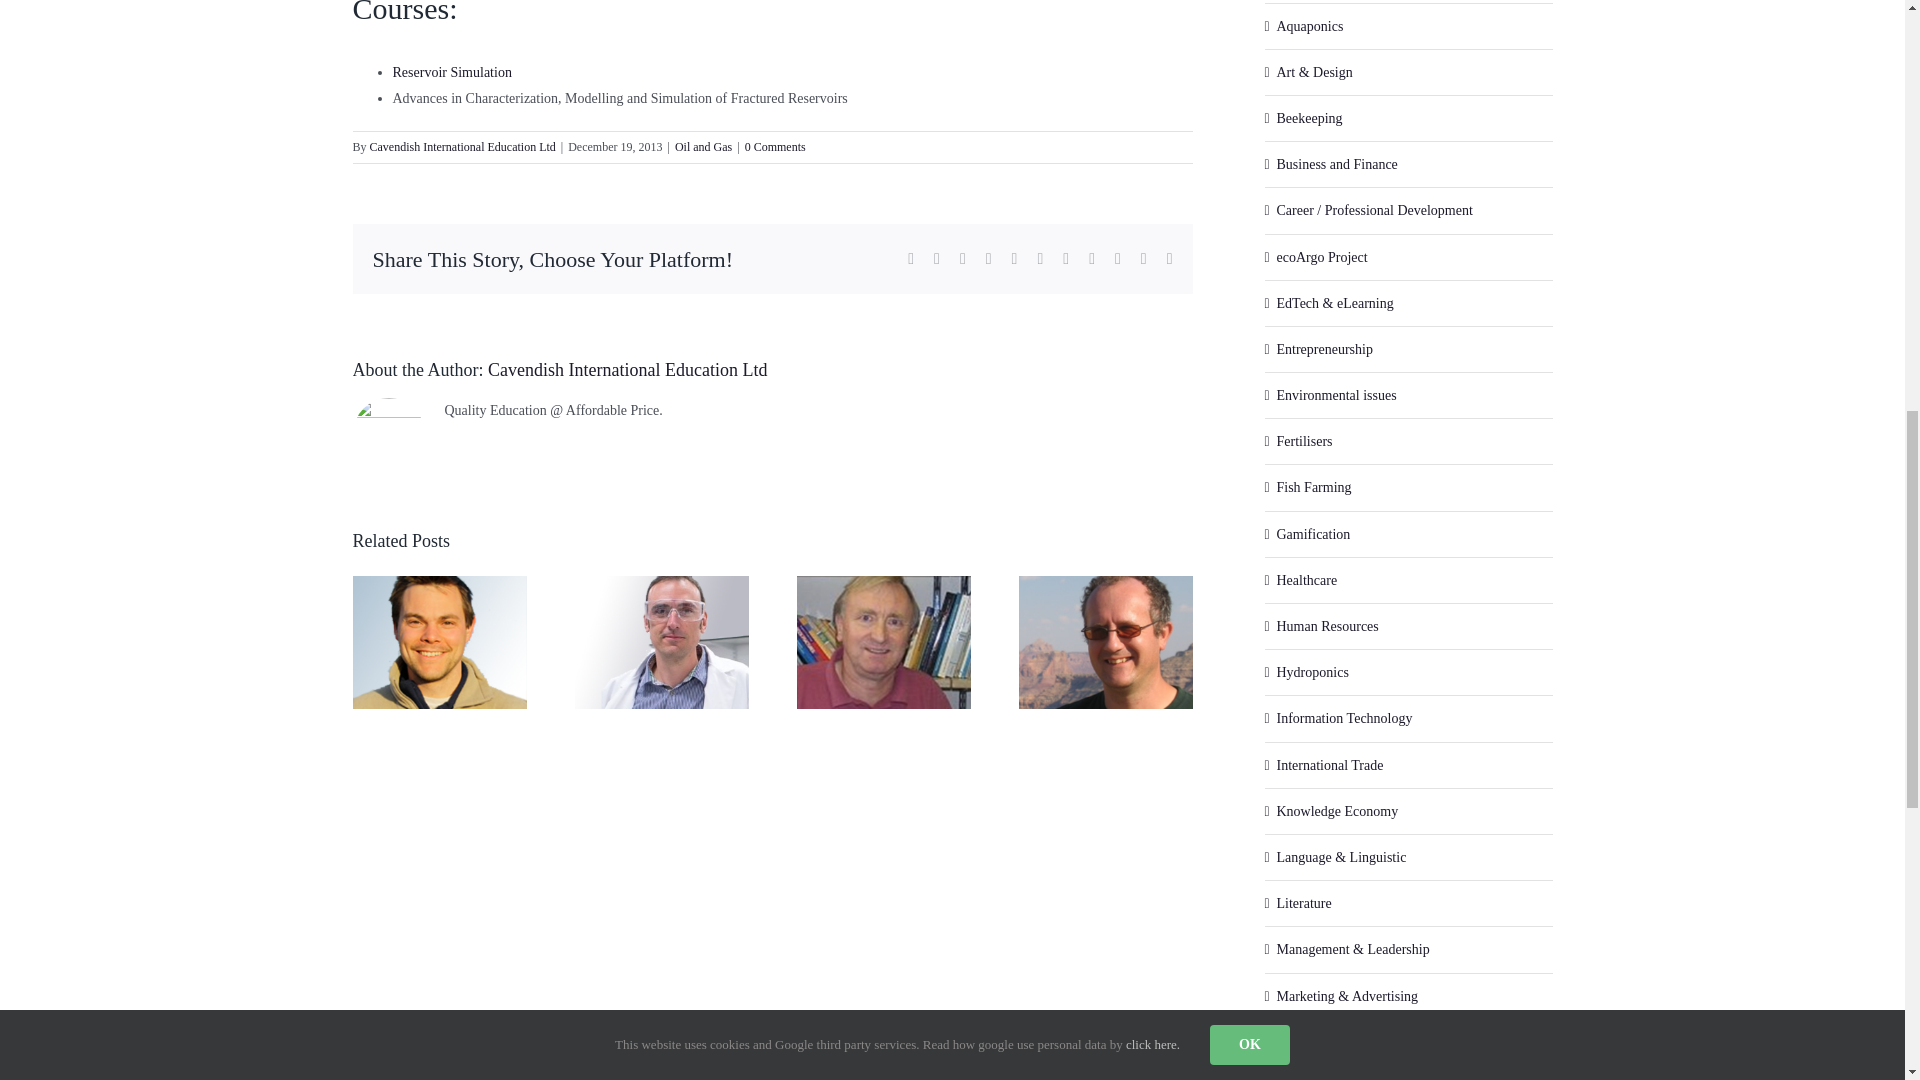 The height and width of the screenshot is (1080, 1920). Describe the element at coordinates (463, 147) in the screenshot. I see `Posts by Cavendish International Education Ltd` at that location.